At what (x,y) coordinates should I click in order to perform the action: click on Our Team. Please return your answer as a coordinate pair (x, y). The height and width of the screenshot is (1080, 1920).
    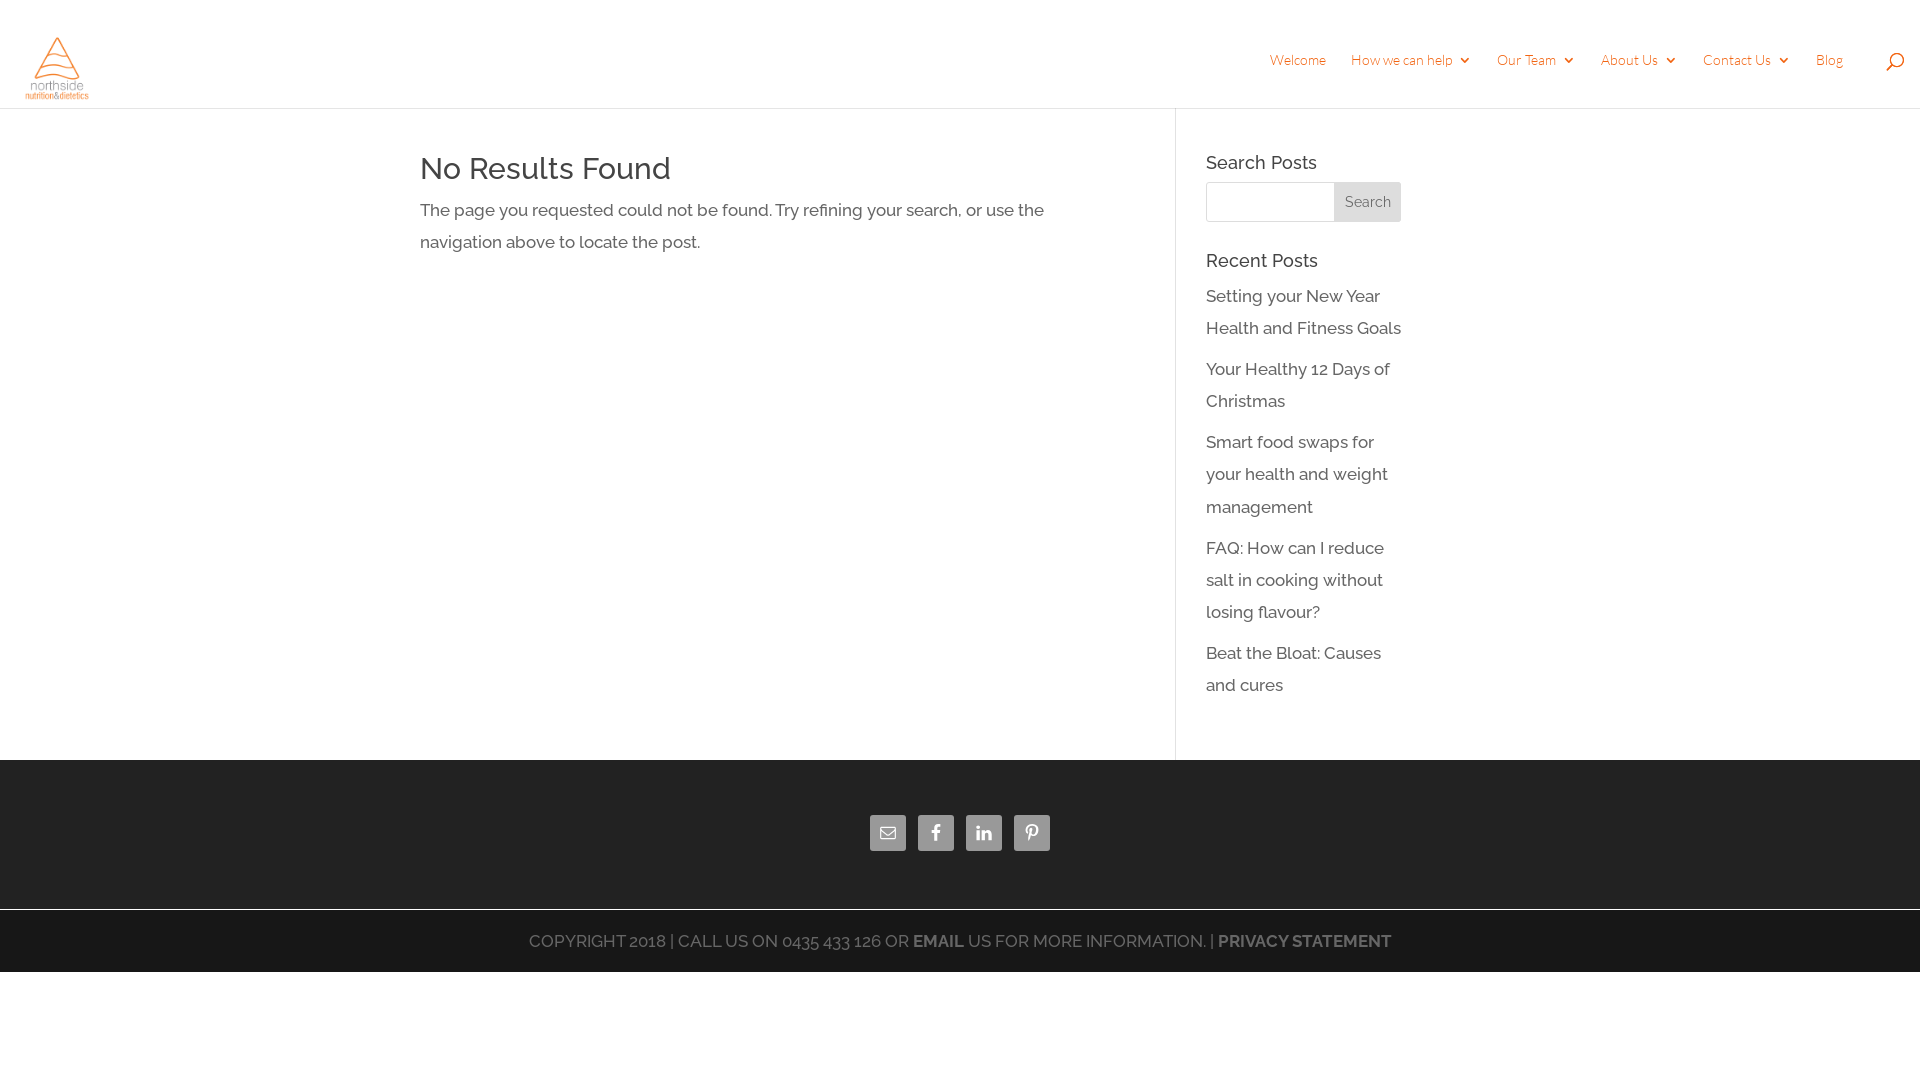
    Looking at the image, I should click on (1536, 80).